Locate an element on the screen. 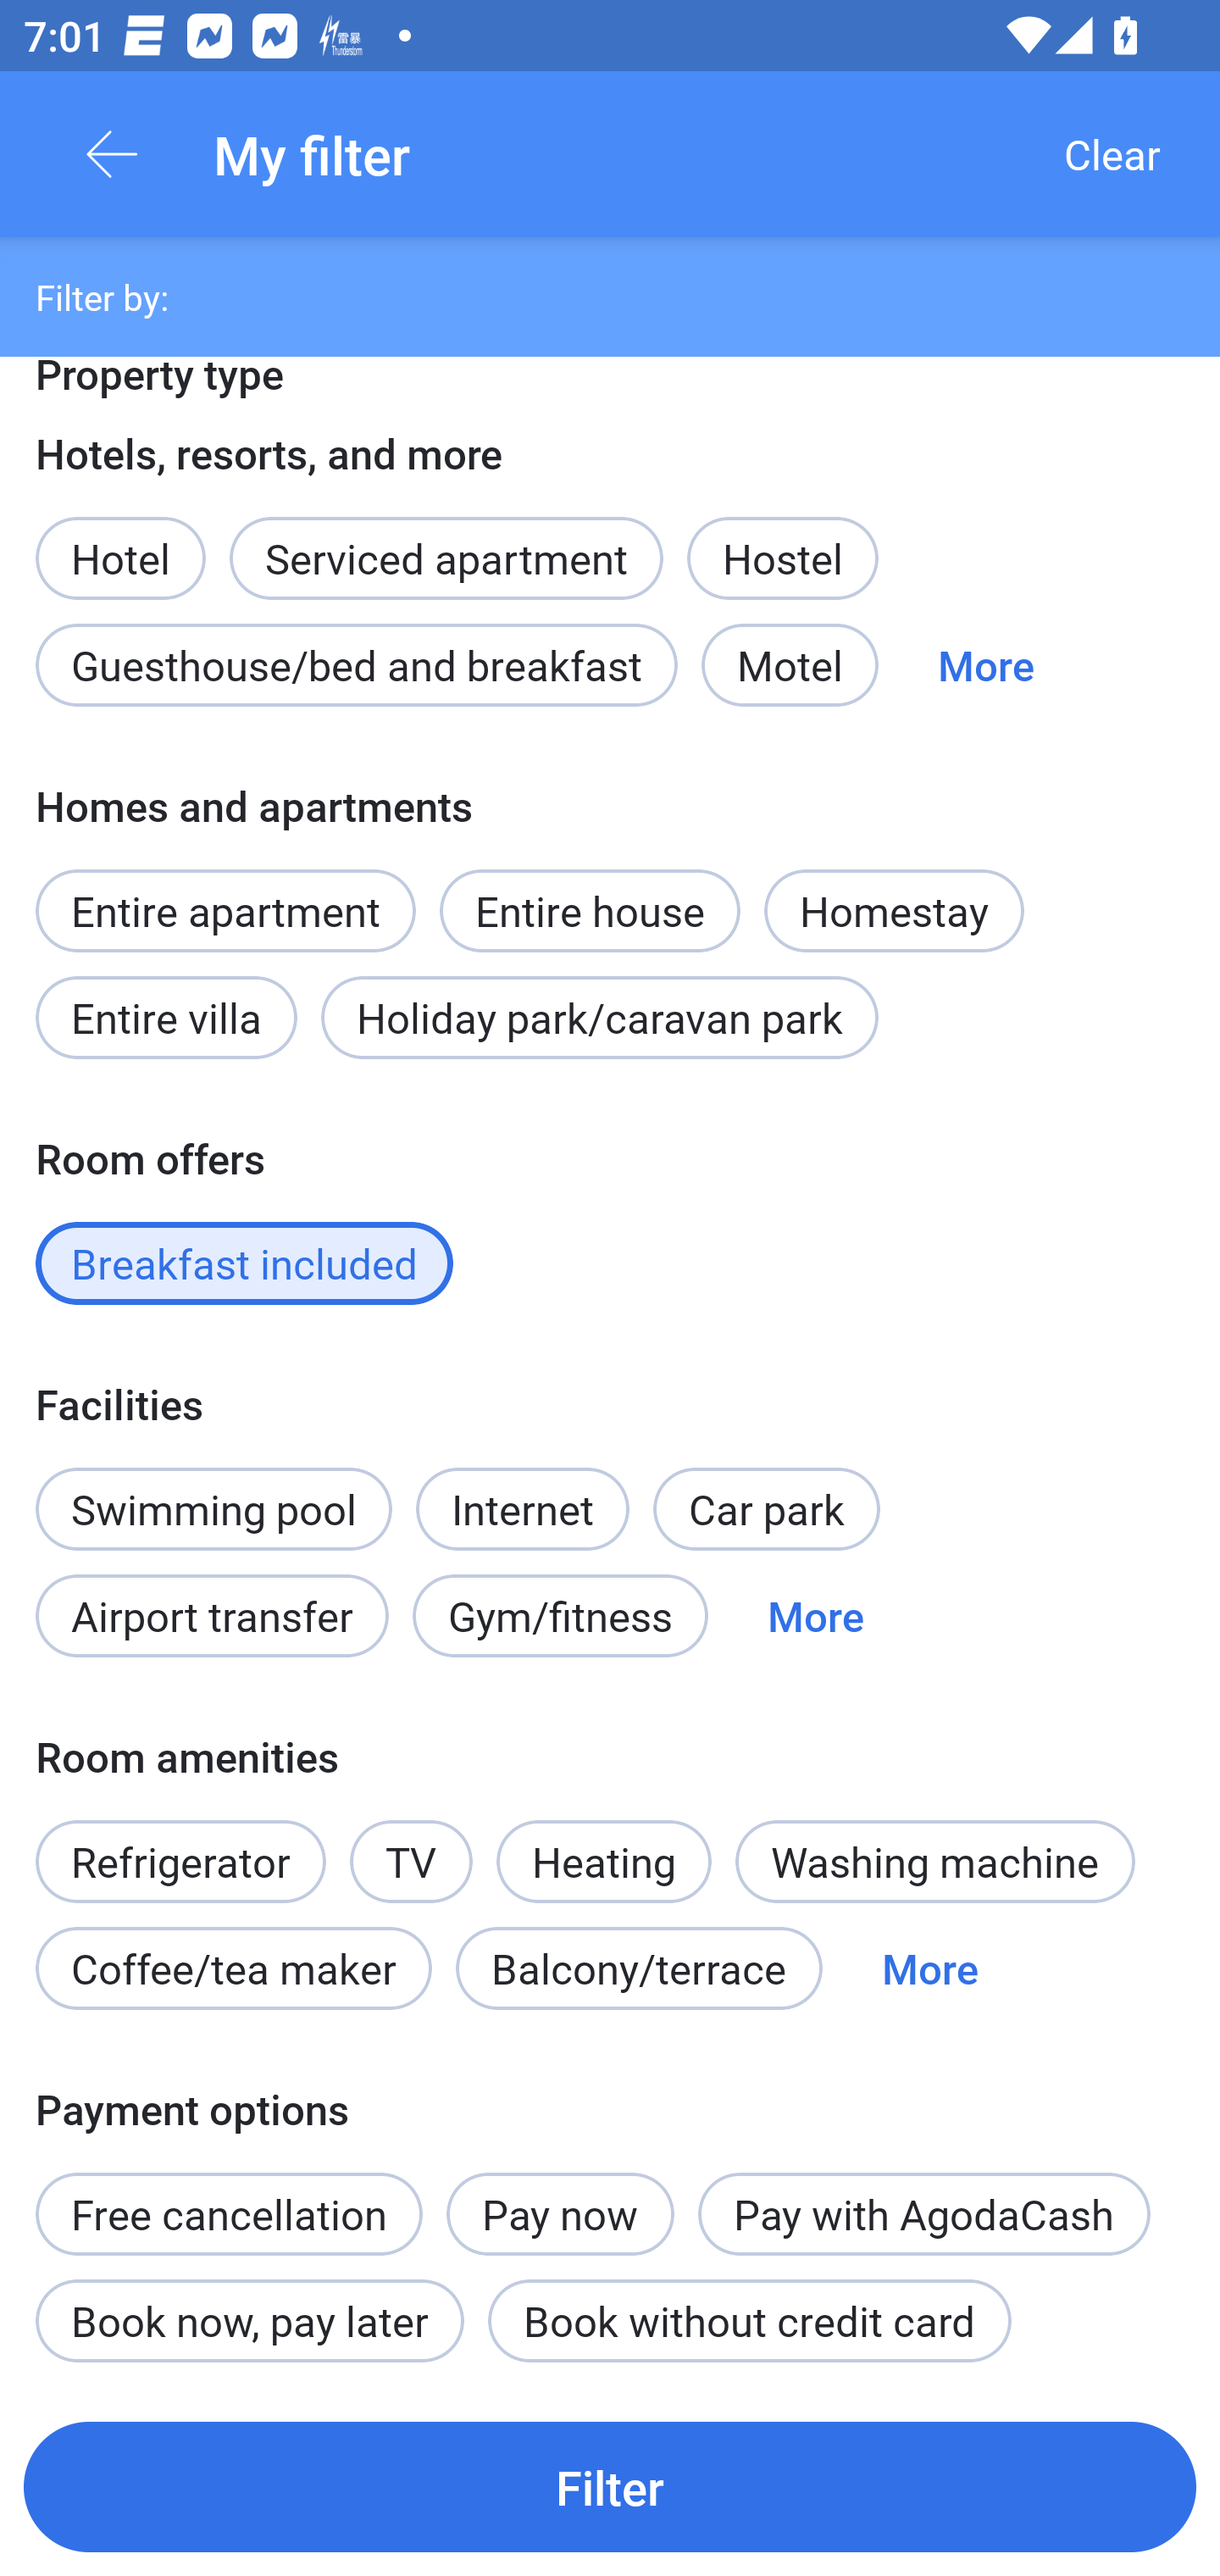  Car park is located at coordinates (766, 1508).